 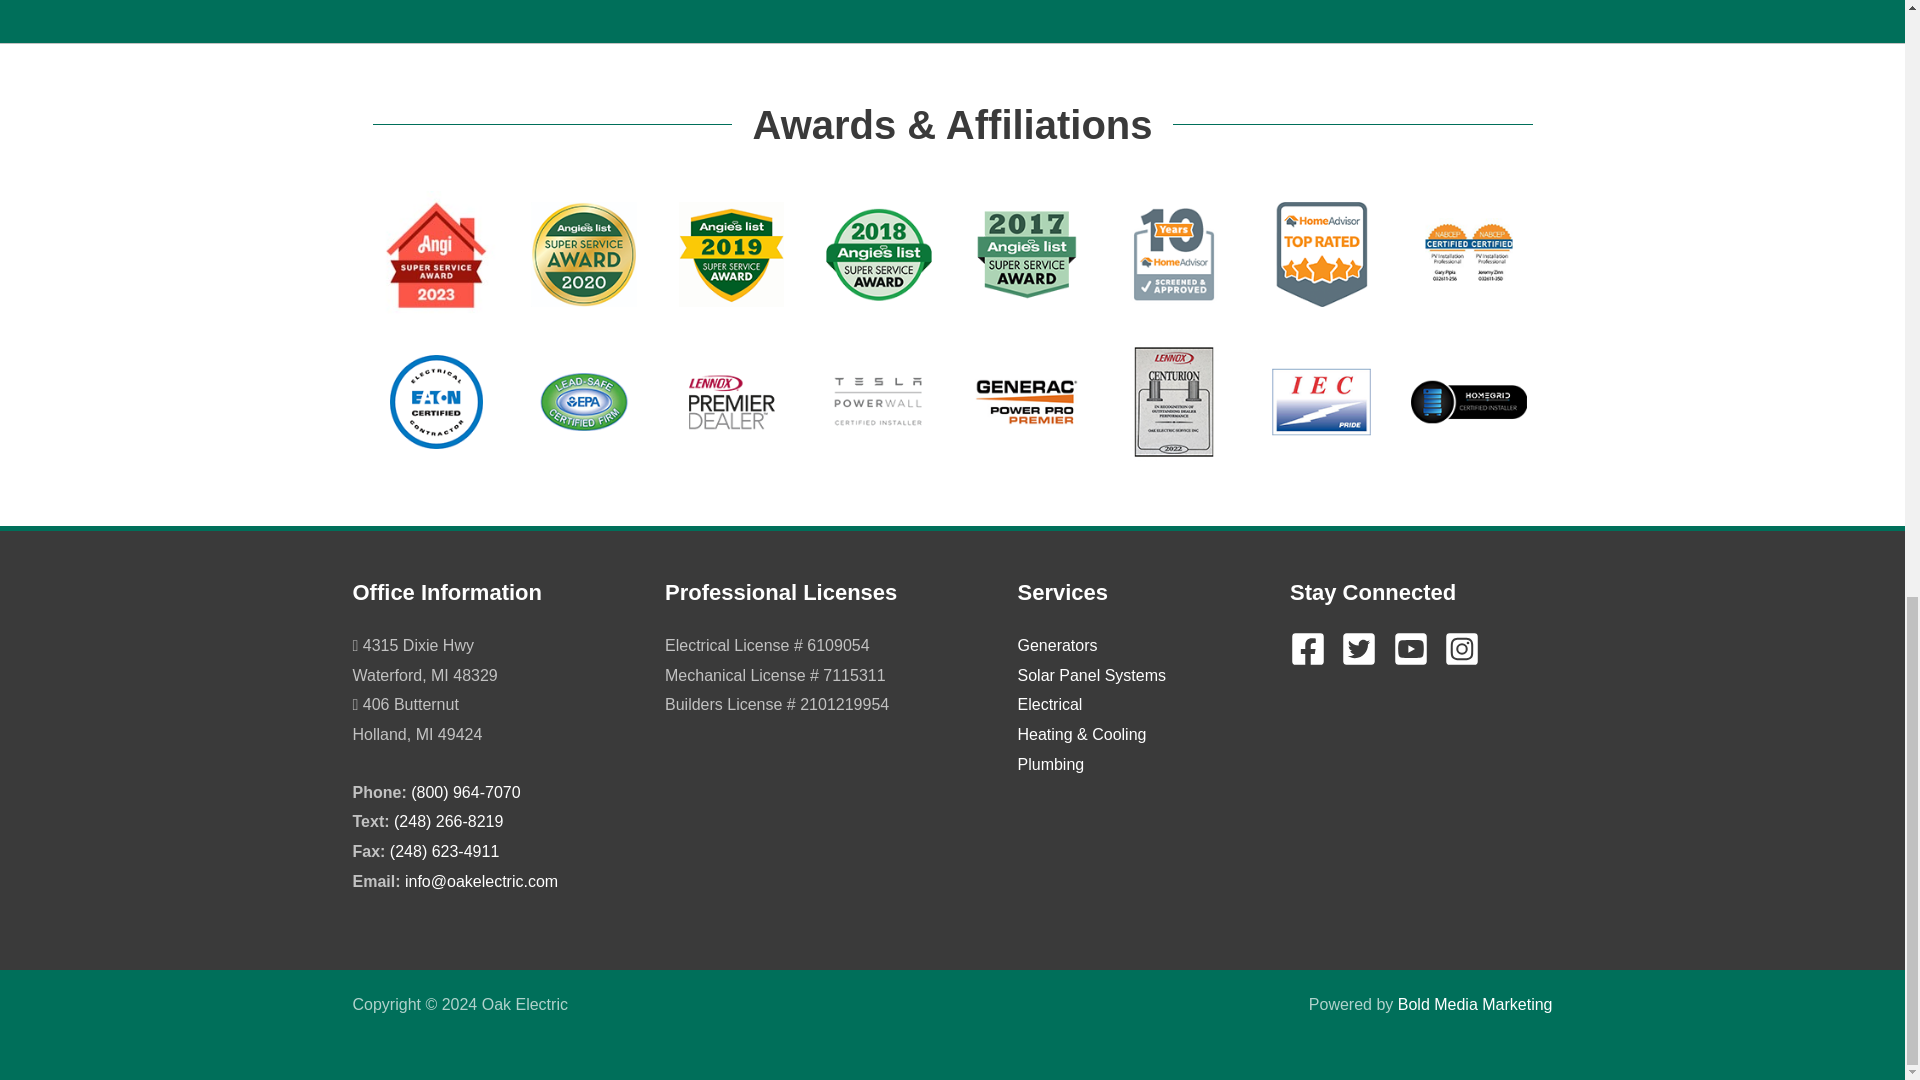 What do you see at coordinates (1026, 254) in the screenshot?
I see `Angies-List-2017` at bounding box center [1026, 254].